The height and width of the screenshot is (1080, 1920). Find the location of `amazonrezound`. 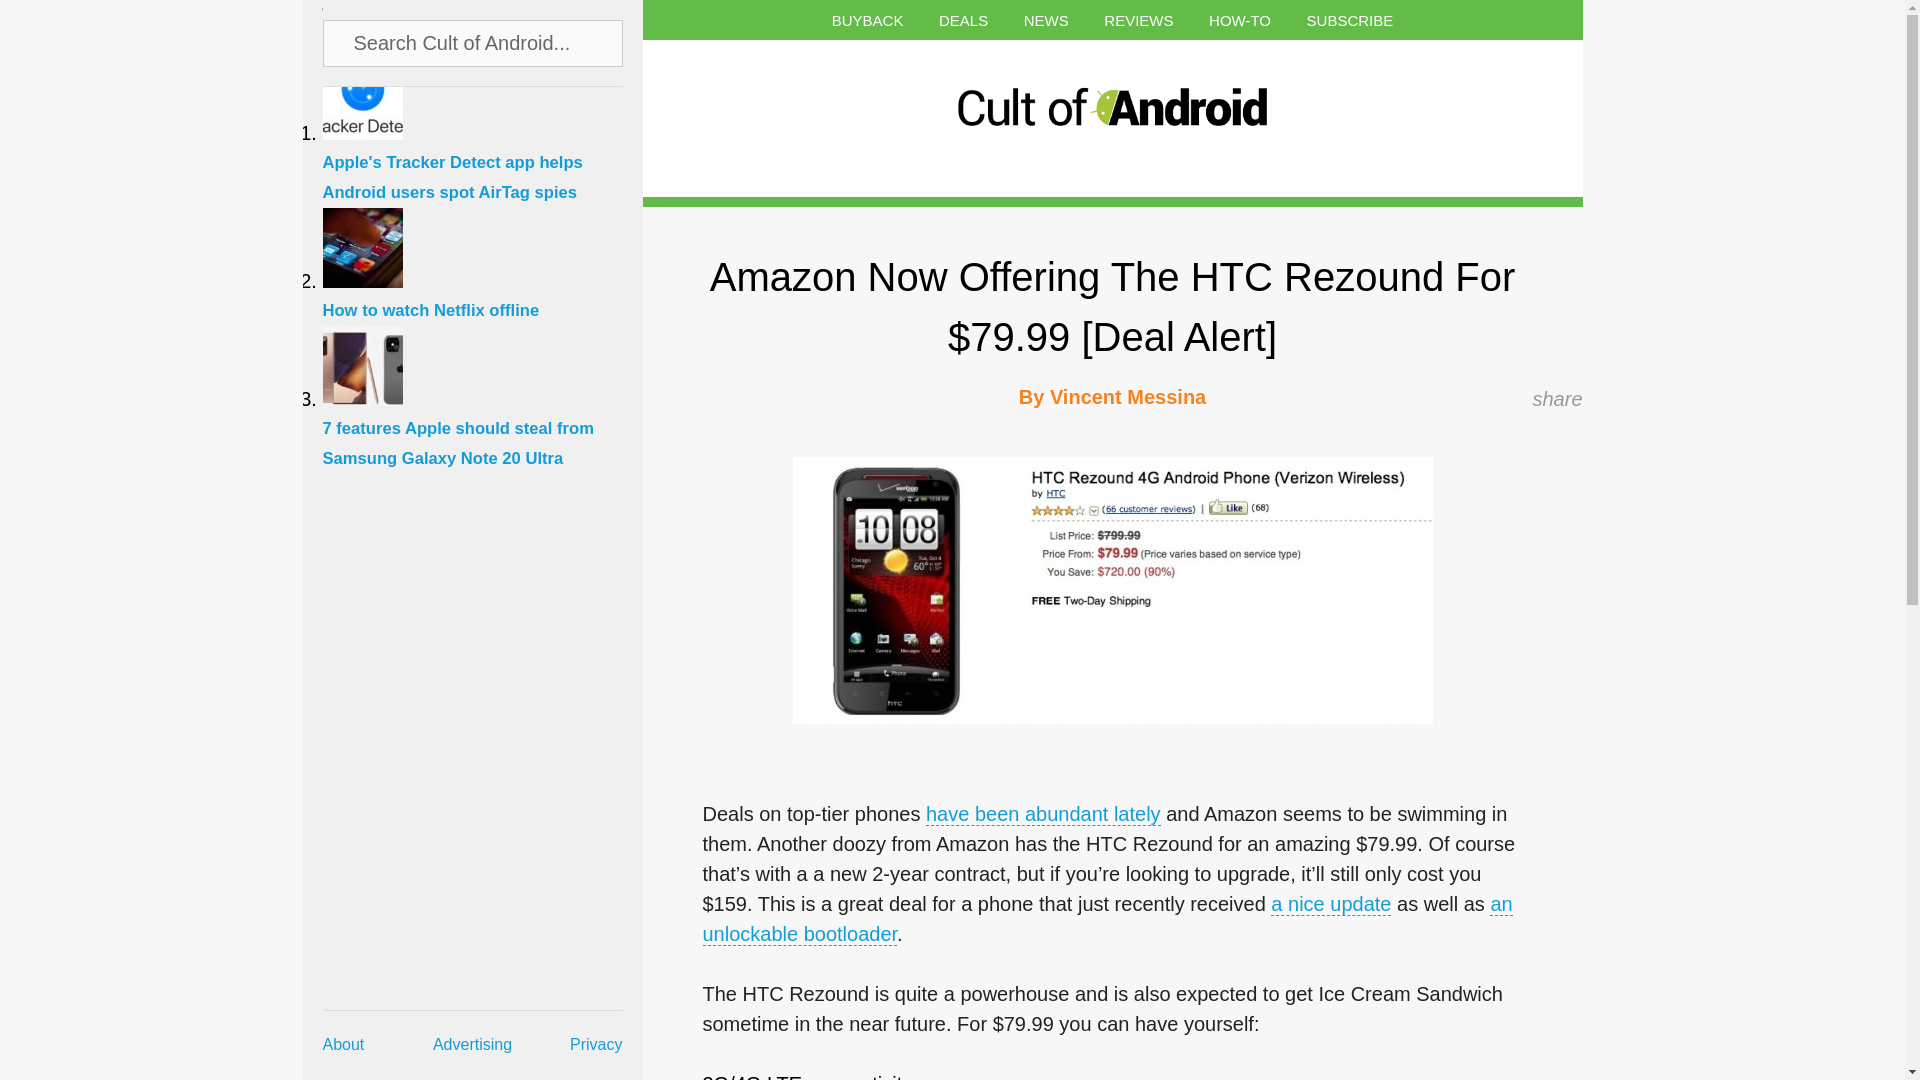

amazonrezound is located at coordinates (1112, 590).